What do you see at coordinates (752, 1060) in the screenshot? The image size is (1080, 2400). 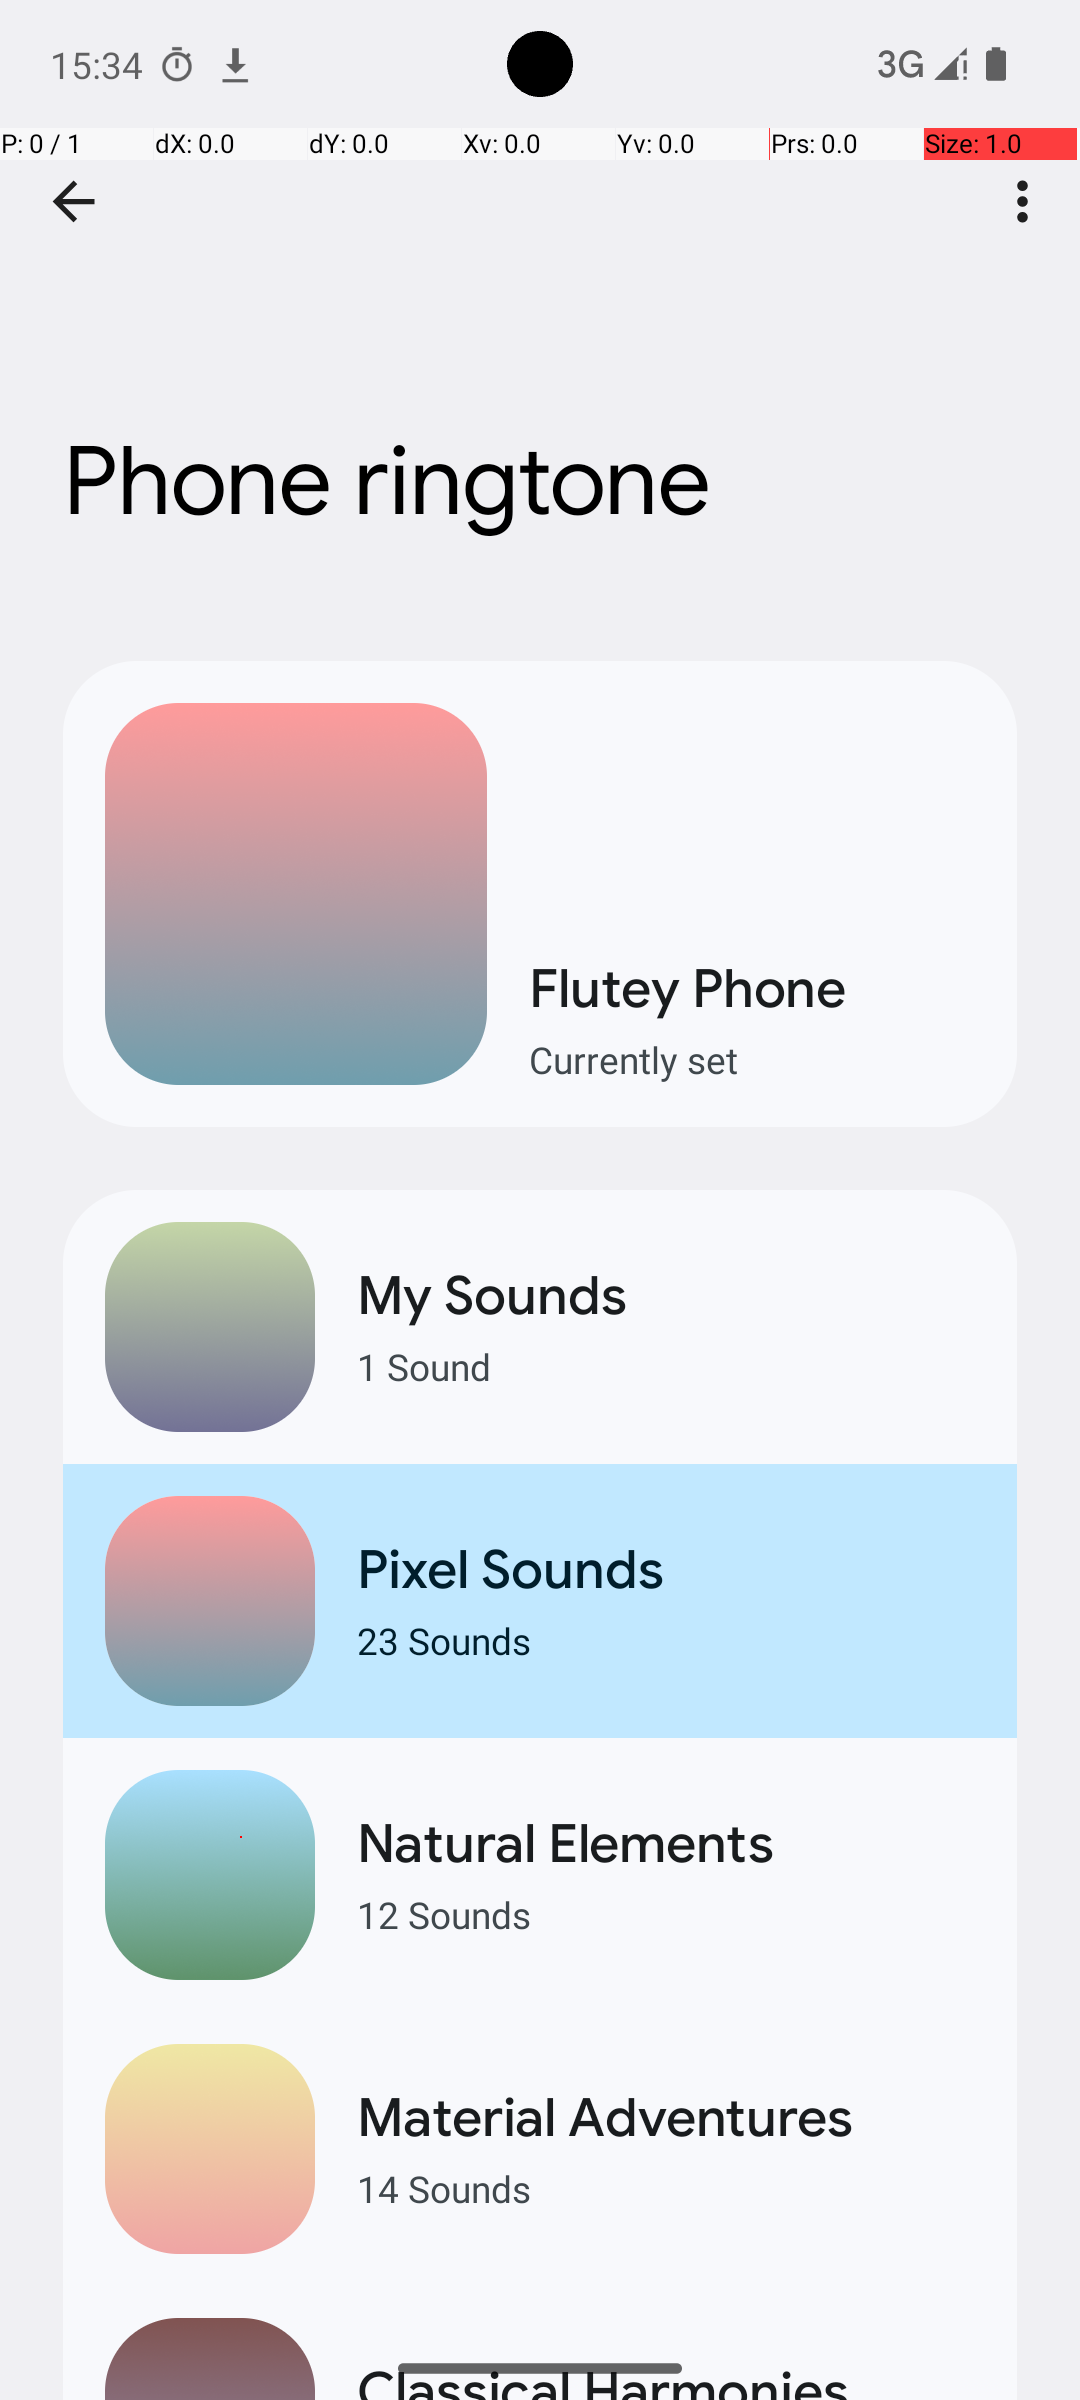 I see `Currently set` at bounding box center [752, 1060].